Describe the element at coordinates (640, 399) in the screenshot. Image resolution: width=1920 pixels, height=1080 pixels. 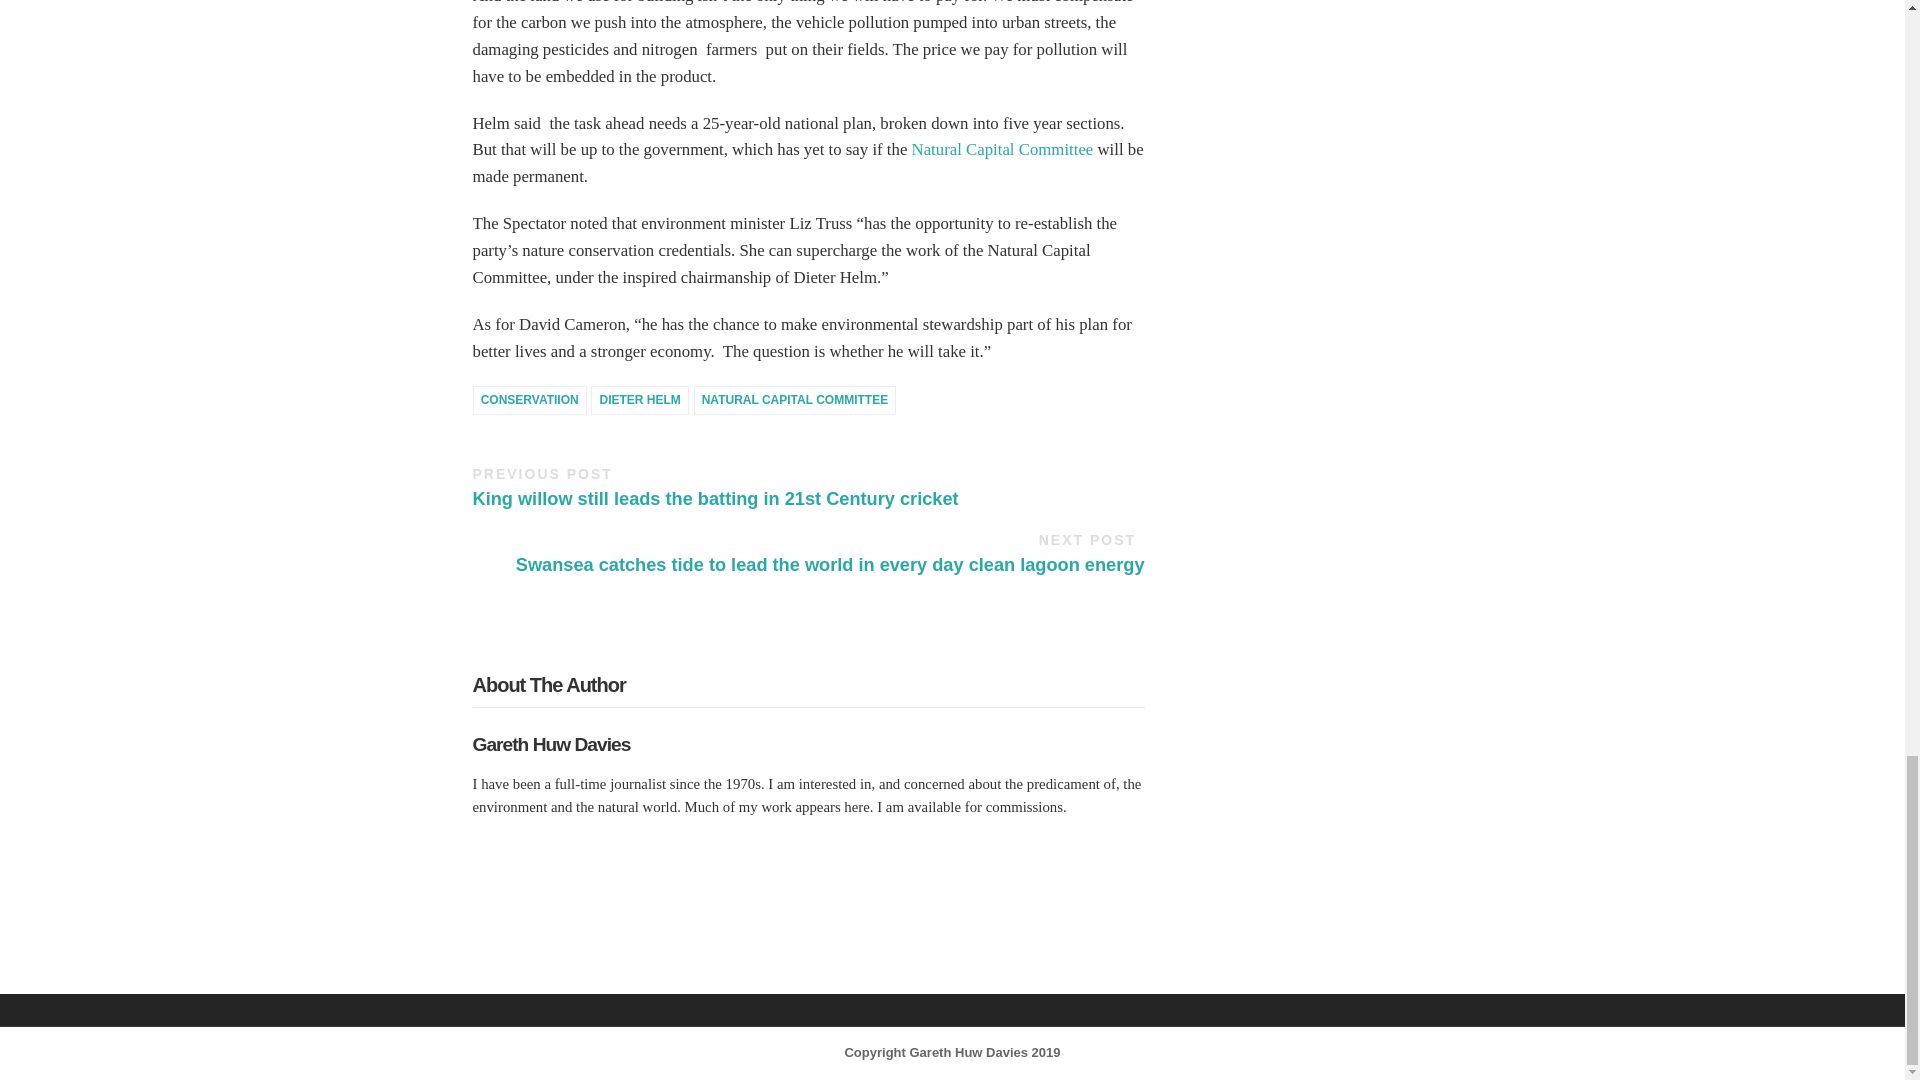
I see `DIETER HELM` at that location.